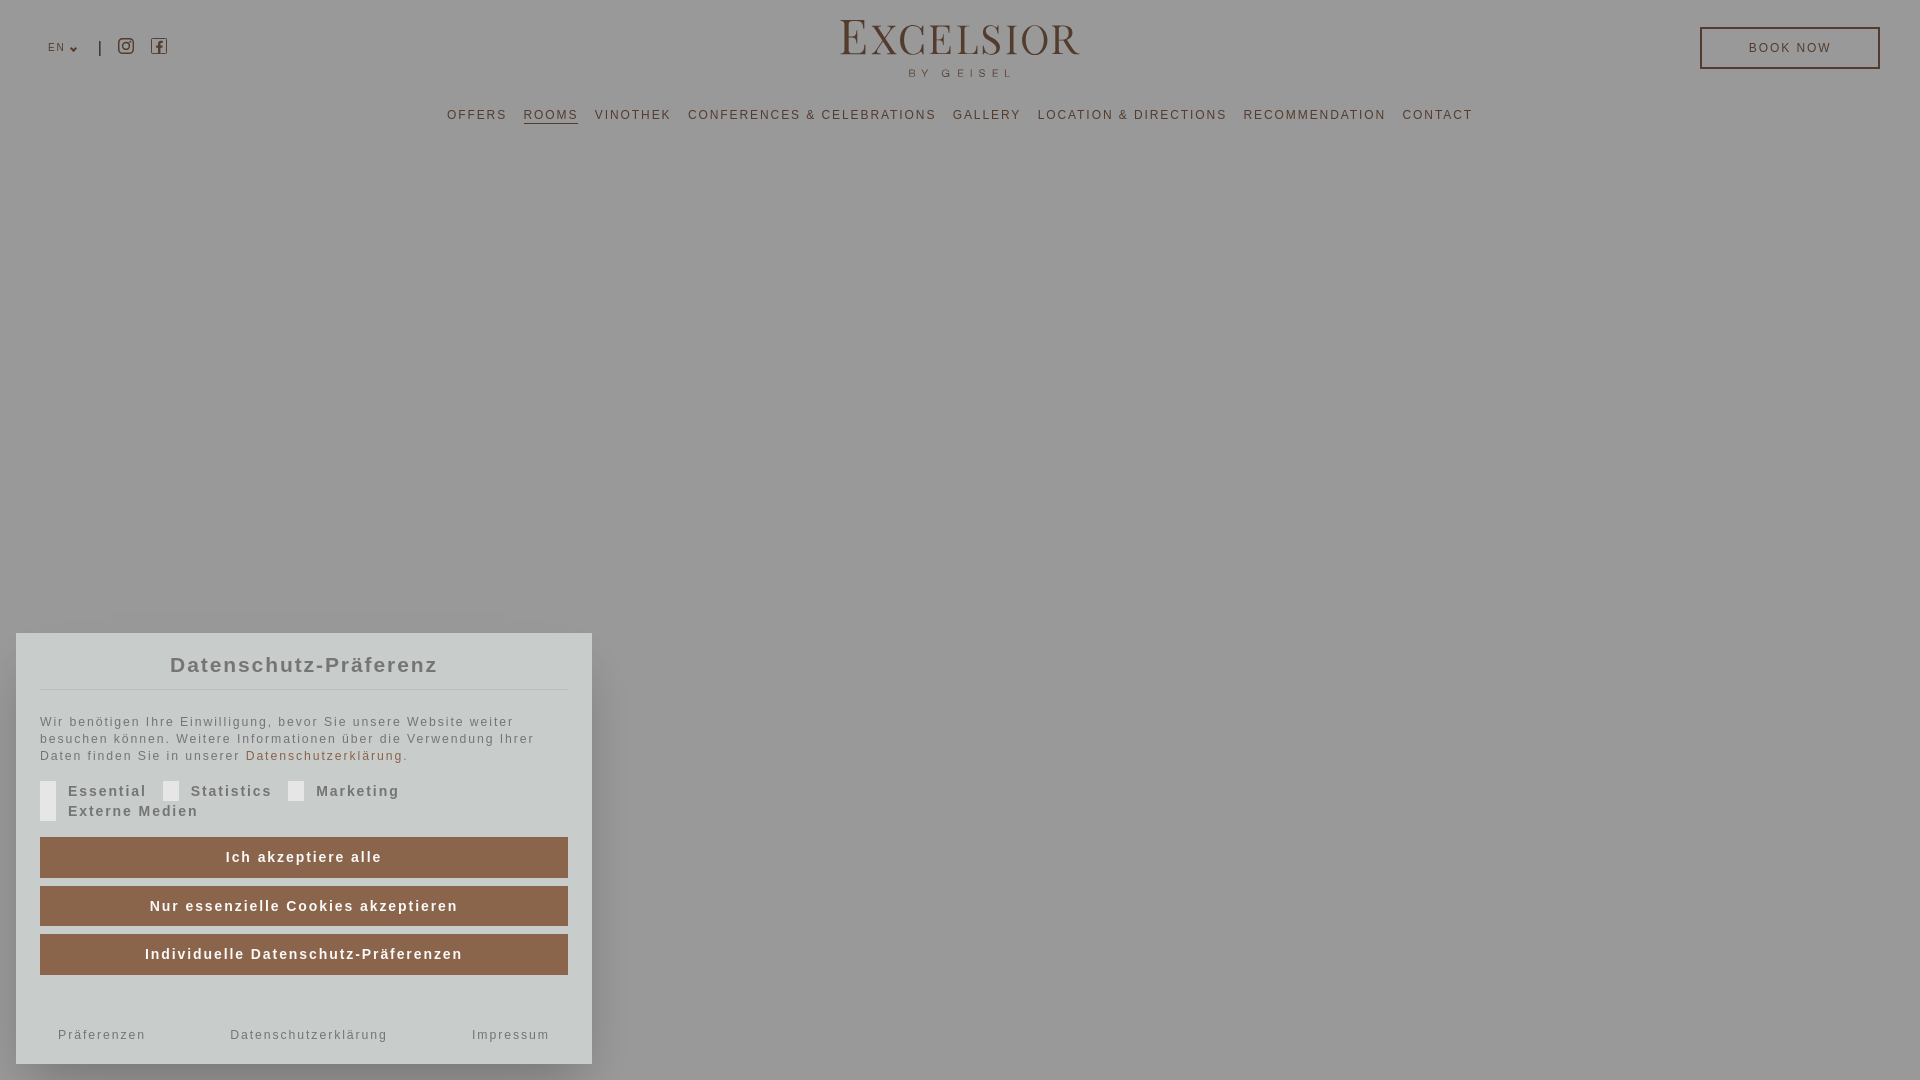  I want to click on ROOMS, so click(552, 114).